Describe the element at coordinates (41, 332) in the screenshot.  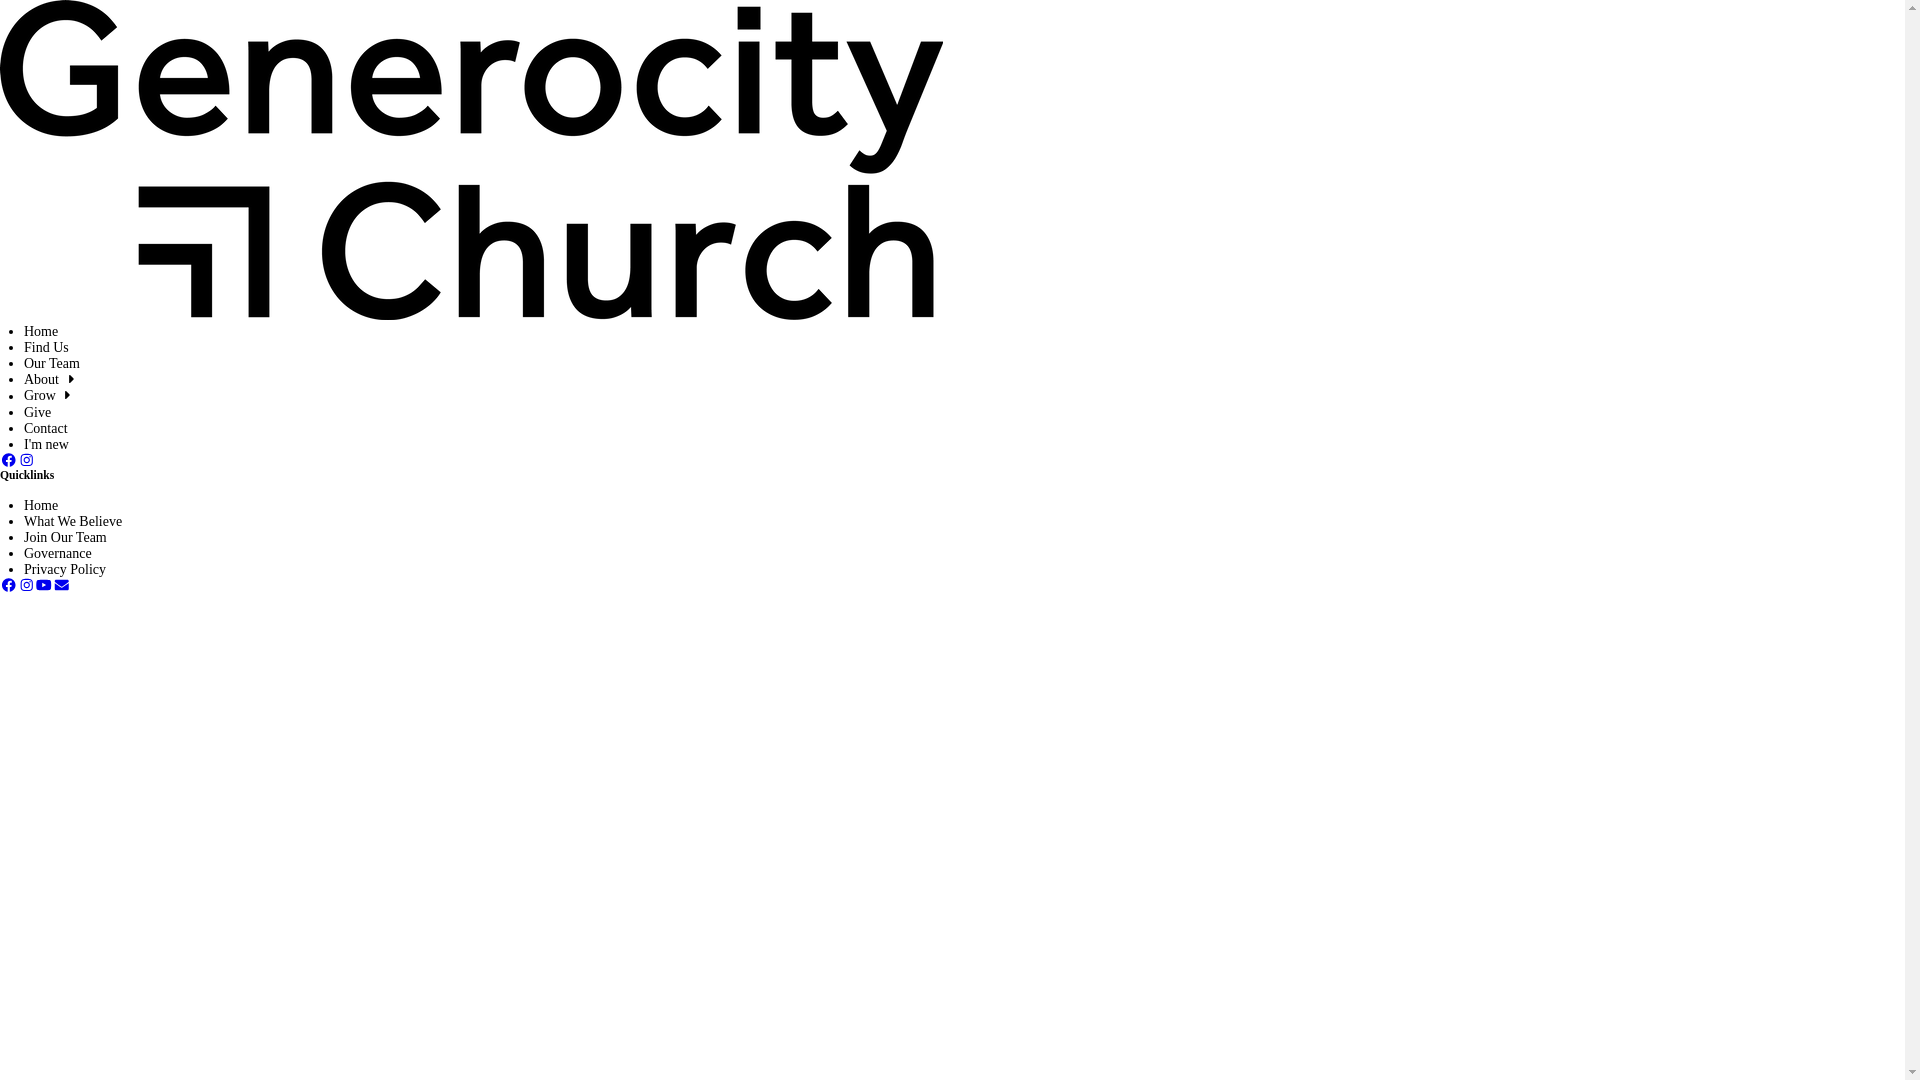
I see `Home` at that location.